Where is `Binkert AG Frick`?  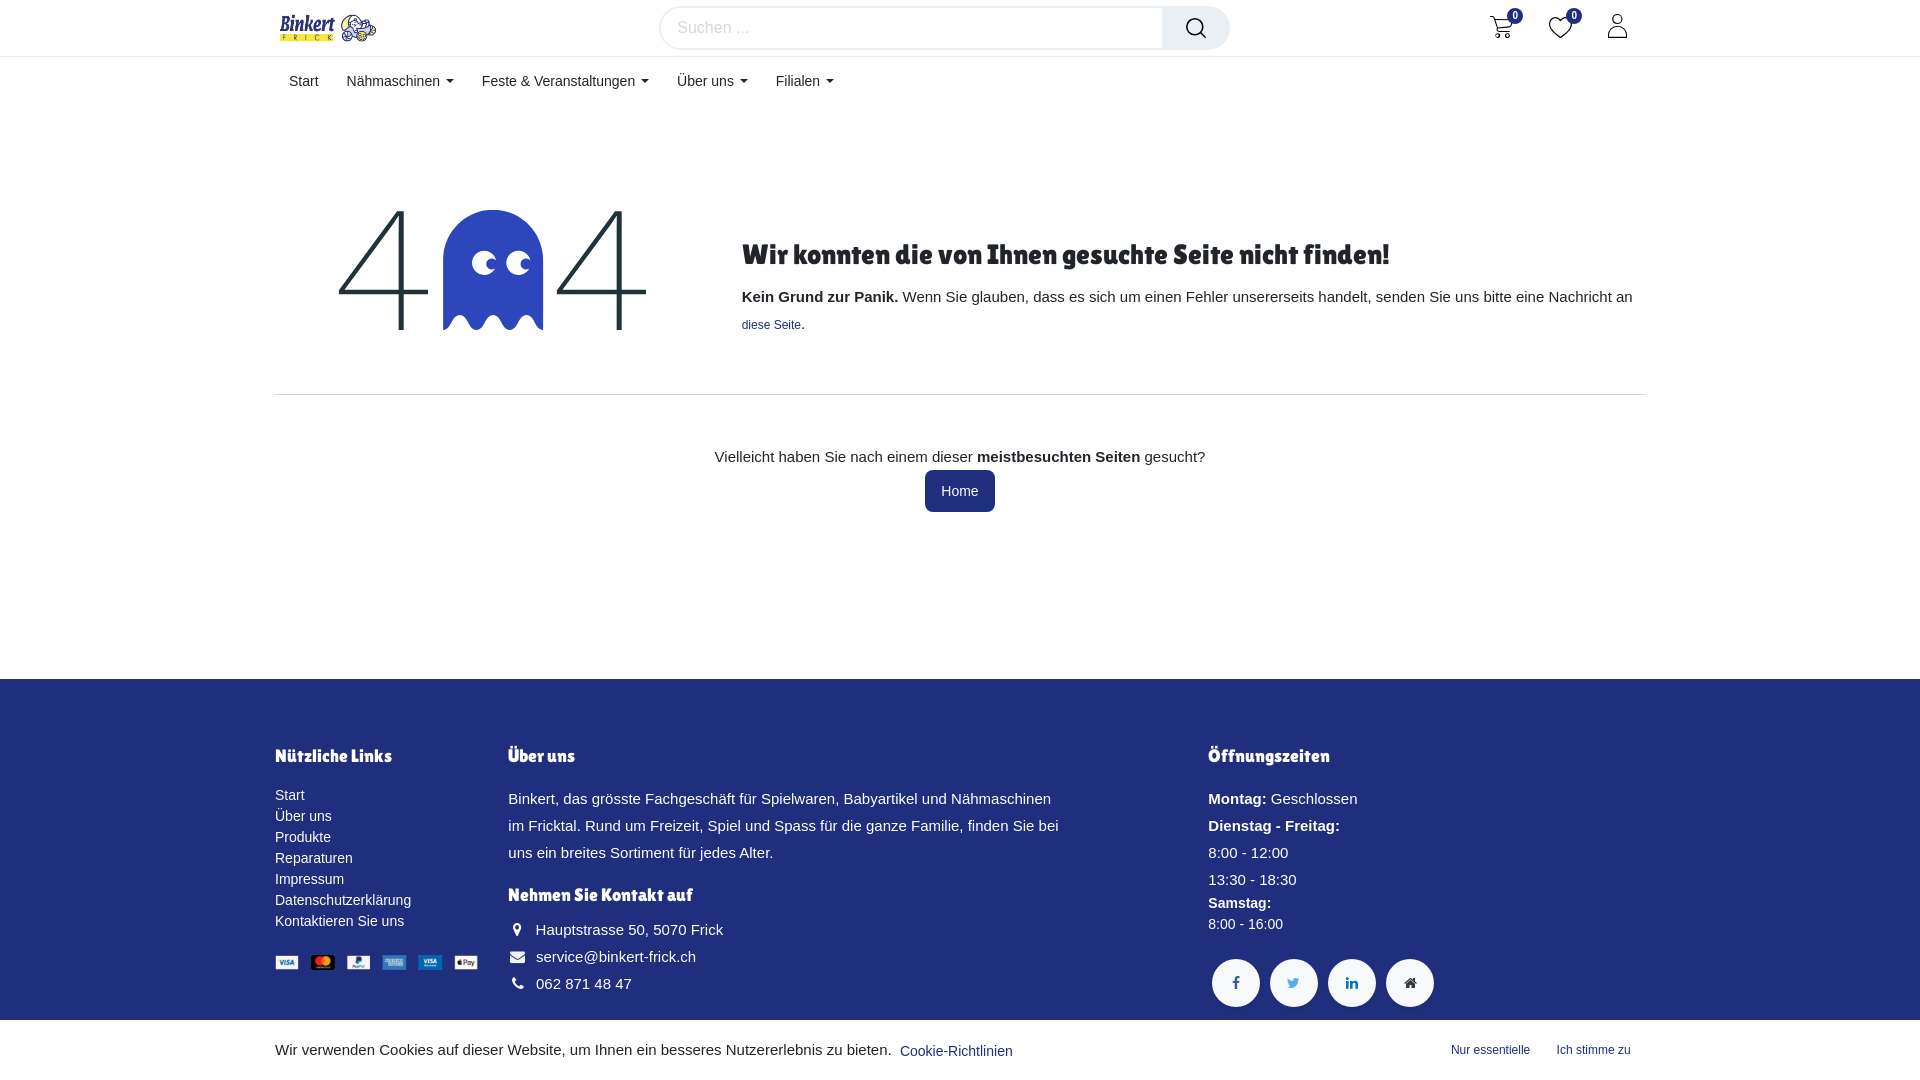
Binkert AG Frick is located at coordinates (328, 28).